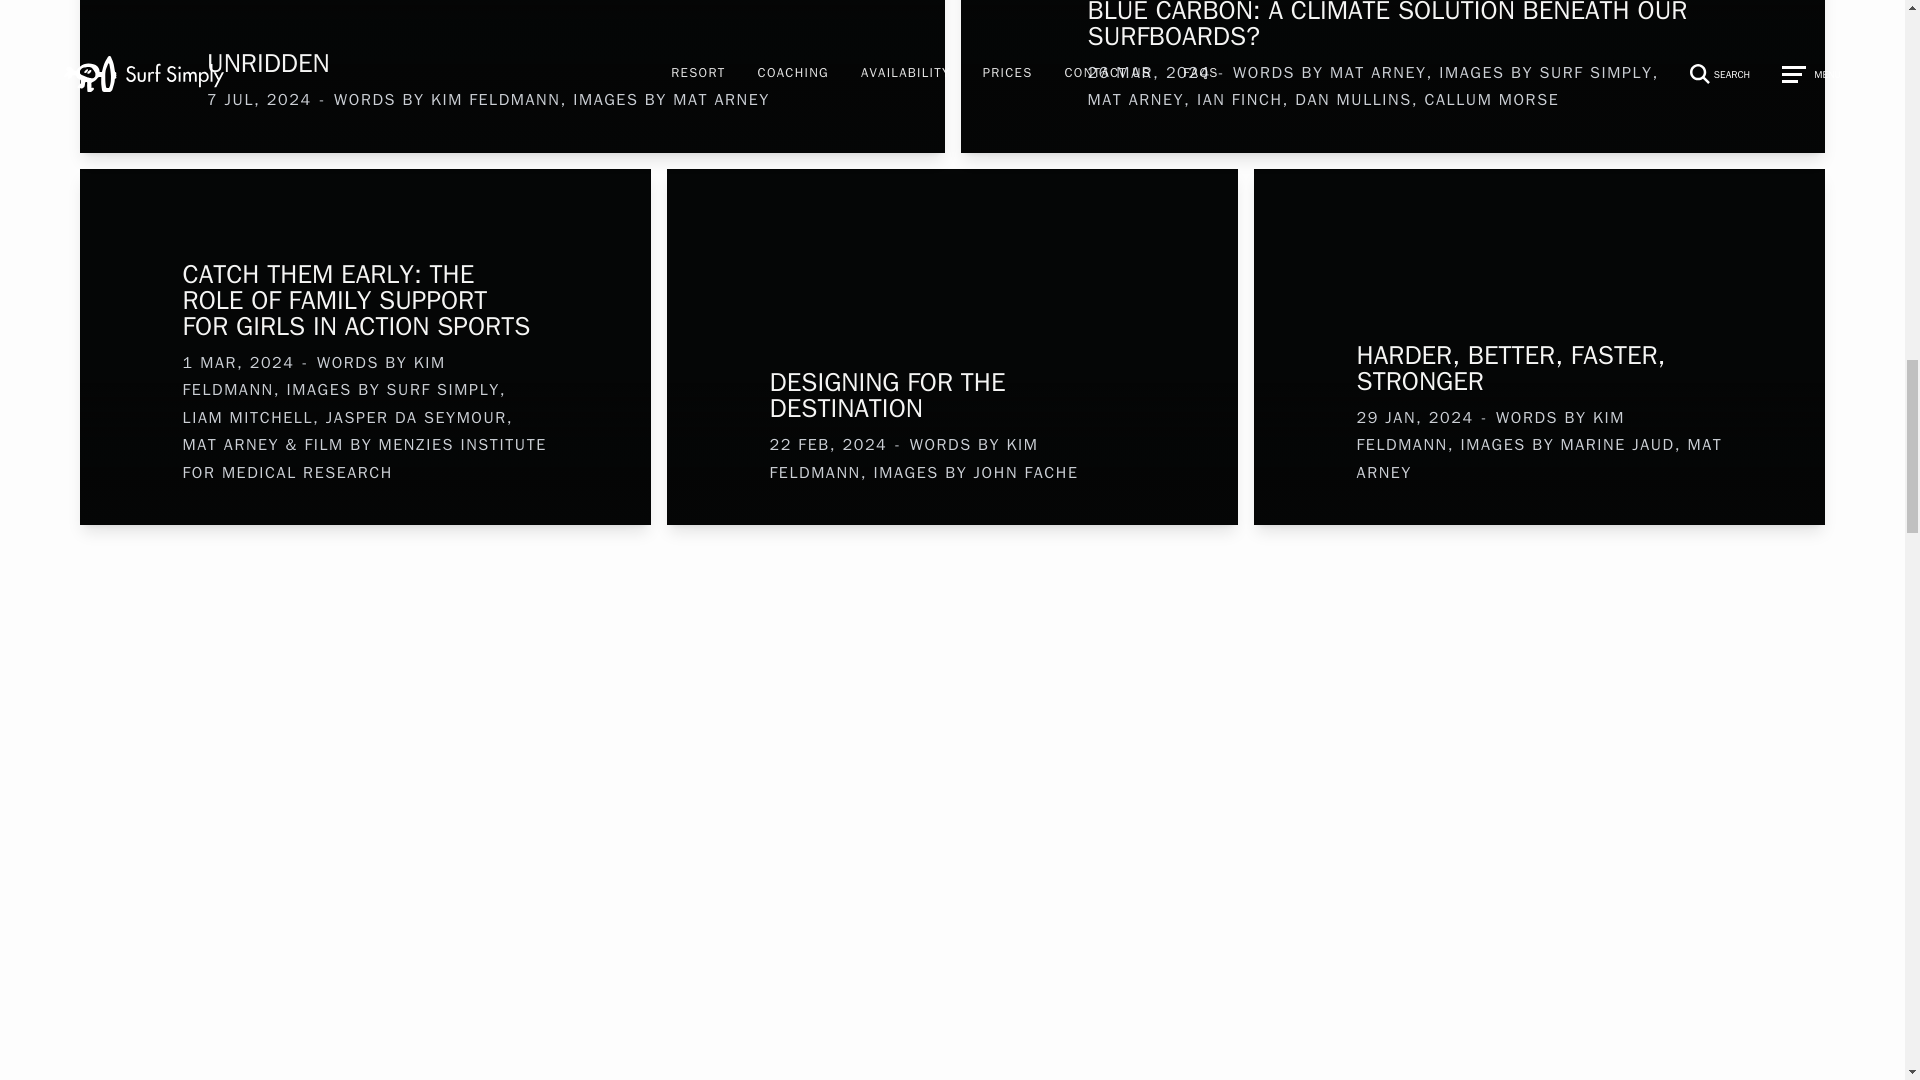 The height and width of the screenshot is (1080, 1920). Describe the element at coordinates (1392, 24) in the screenshot. I see `BLUE CARBON: A CLIMATE SOLUTION BENEATH OUR SURFBOARDS? ` at that location.